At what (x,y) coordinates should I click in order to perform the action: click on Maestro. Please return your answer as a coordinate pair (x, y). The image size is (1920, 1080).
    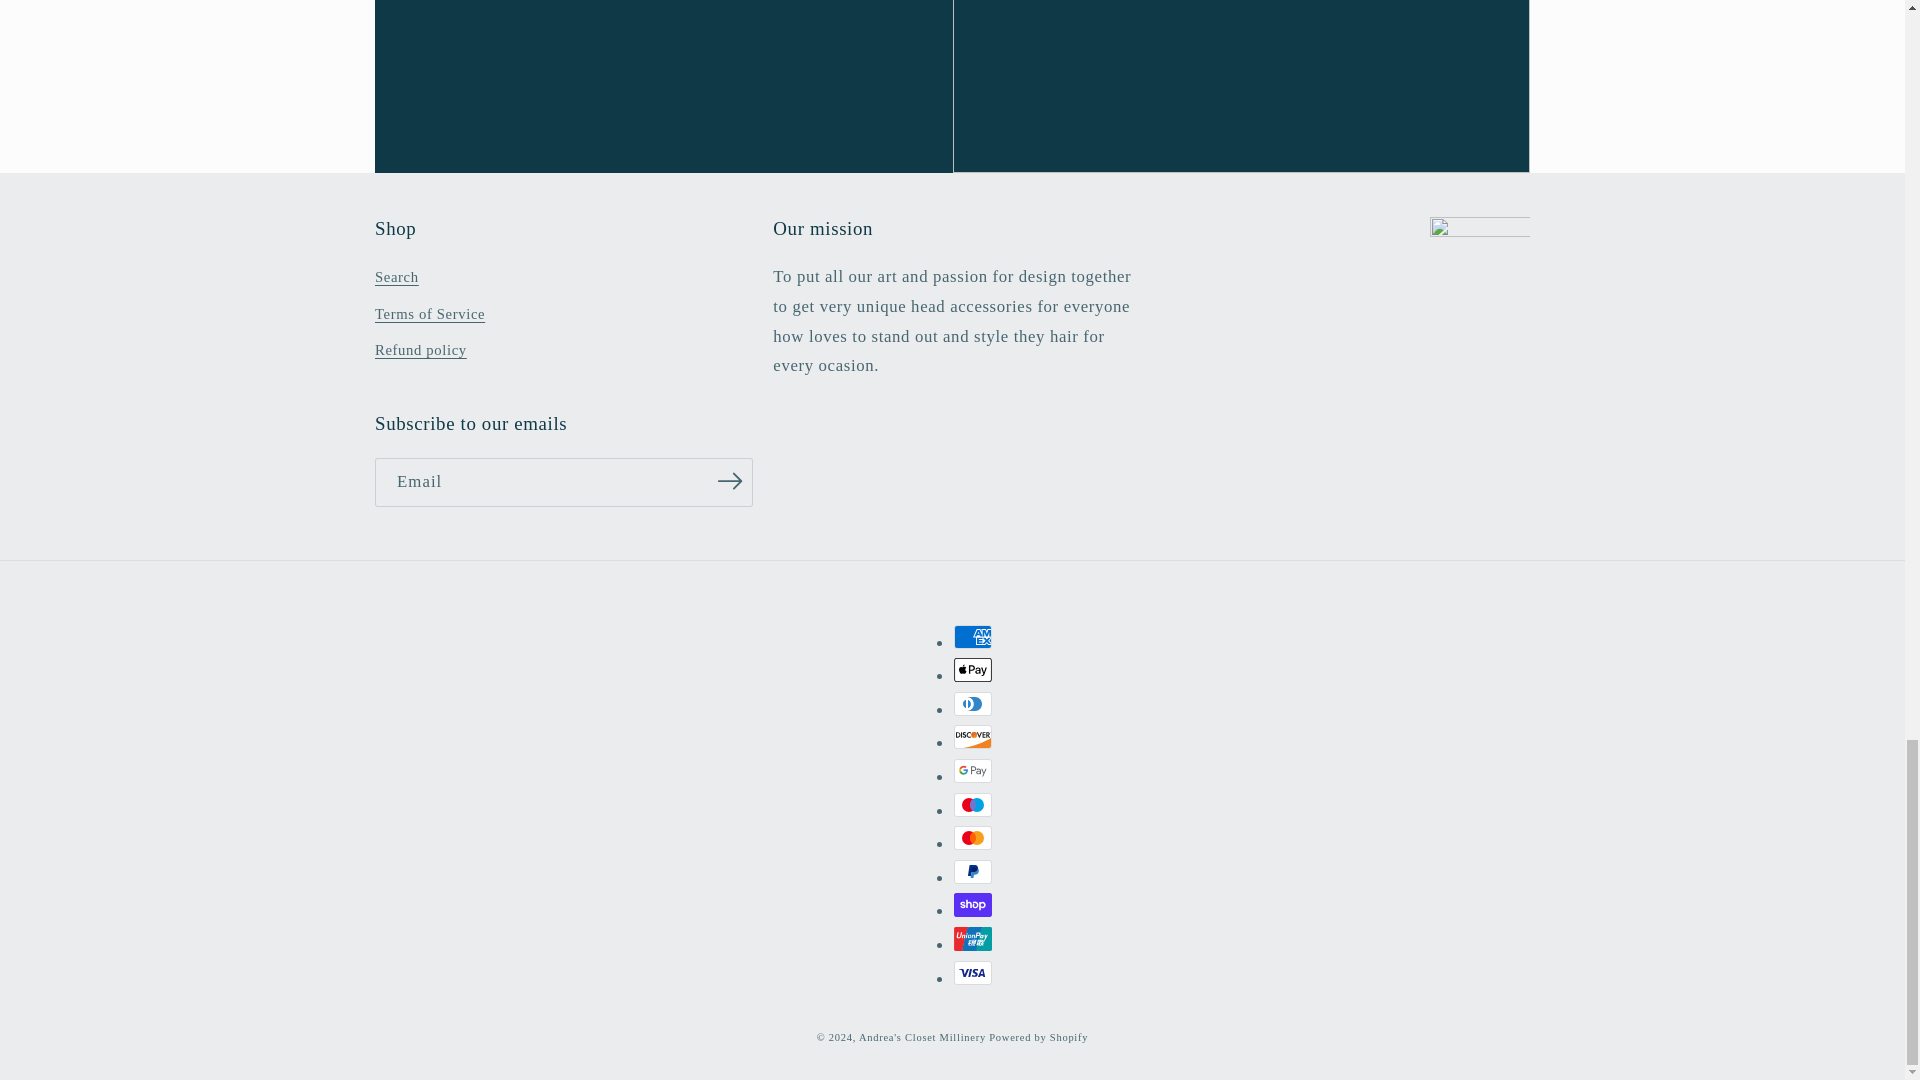
    Looking at the image, I should click on (973, 804).